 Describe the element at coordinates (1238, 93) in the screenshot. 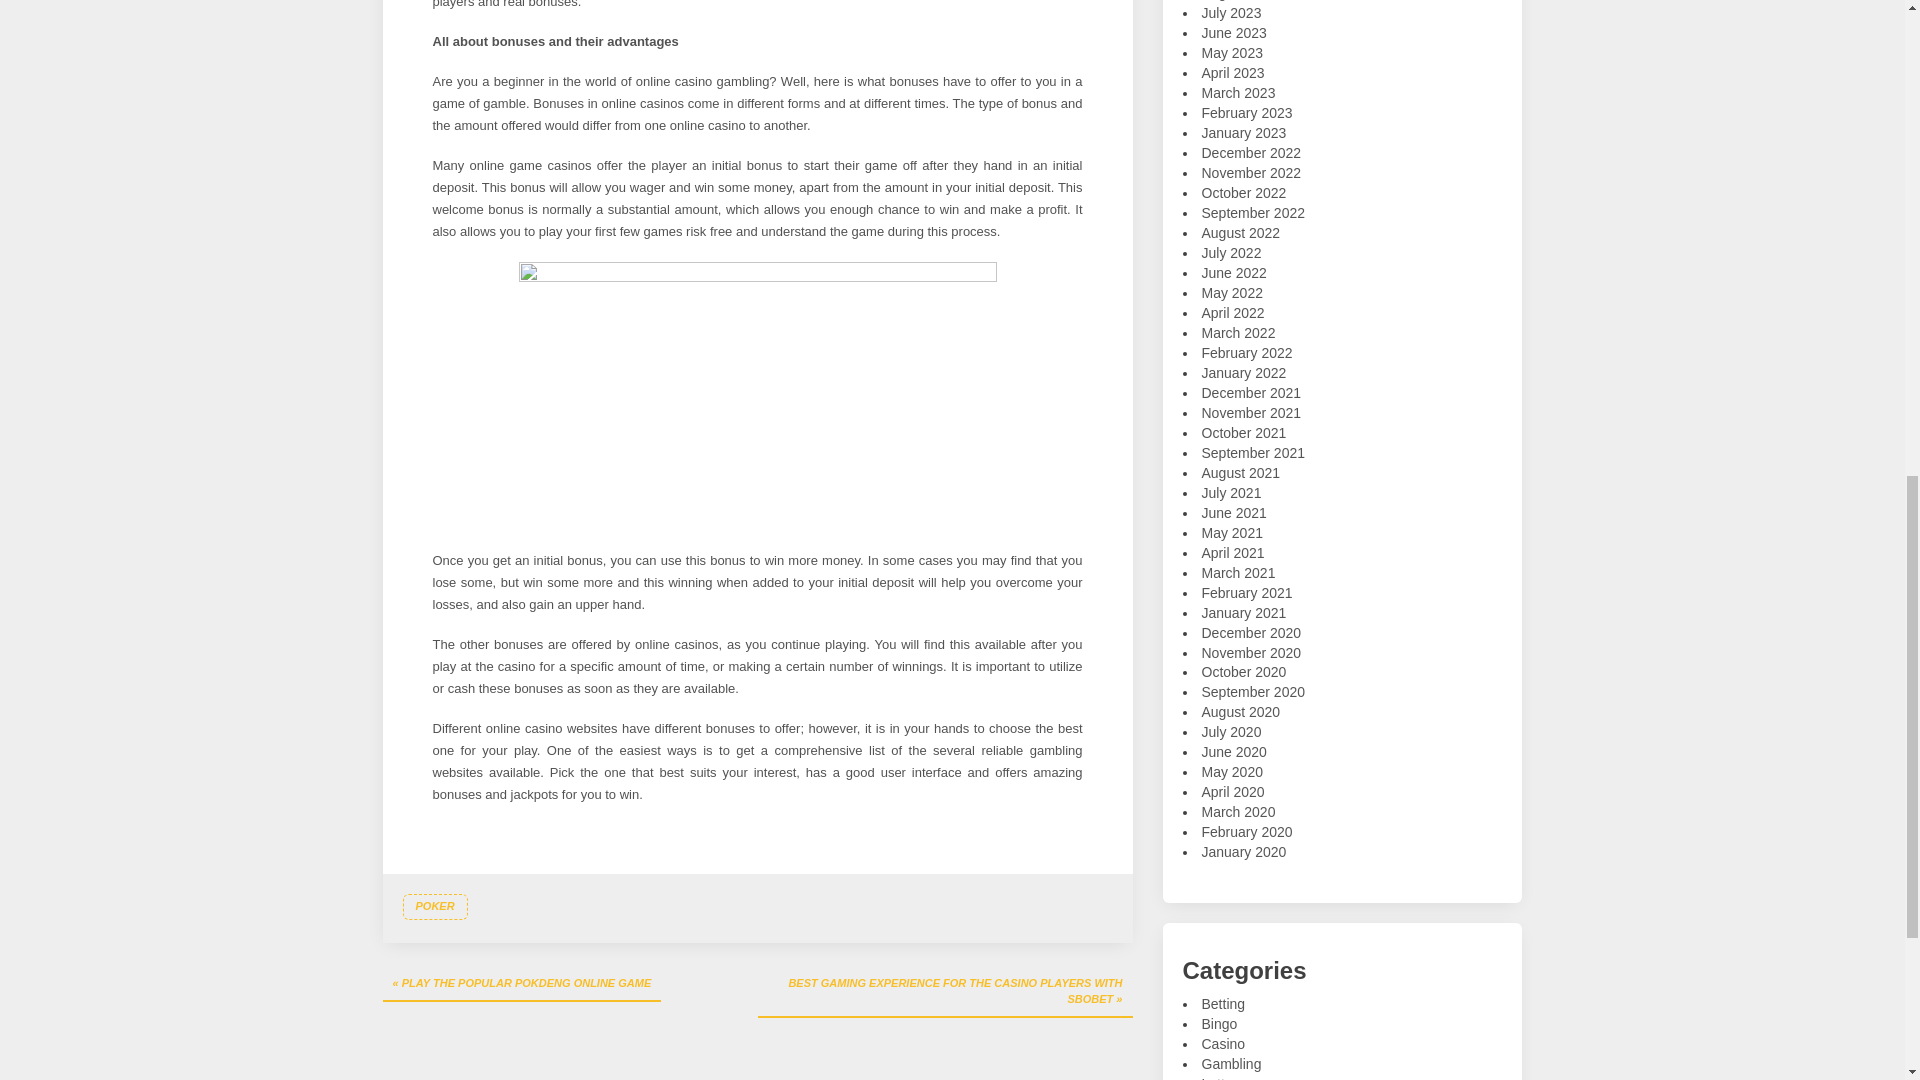

I see `March 2023` at that location.